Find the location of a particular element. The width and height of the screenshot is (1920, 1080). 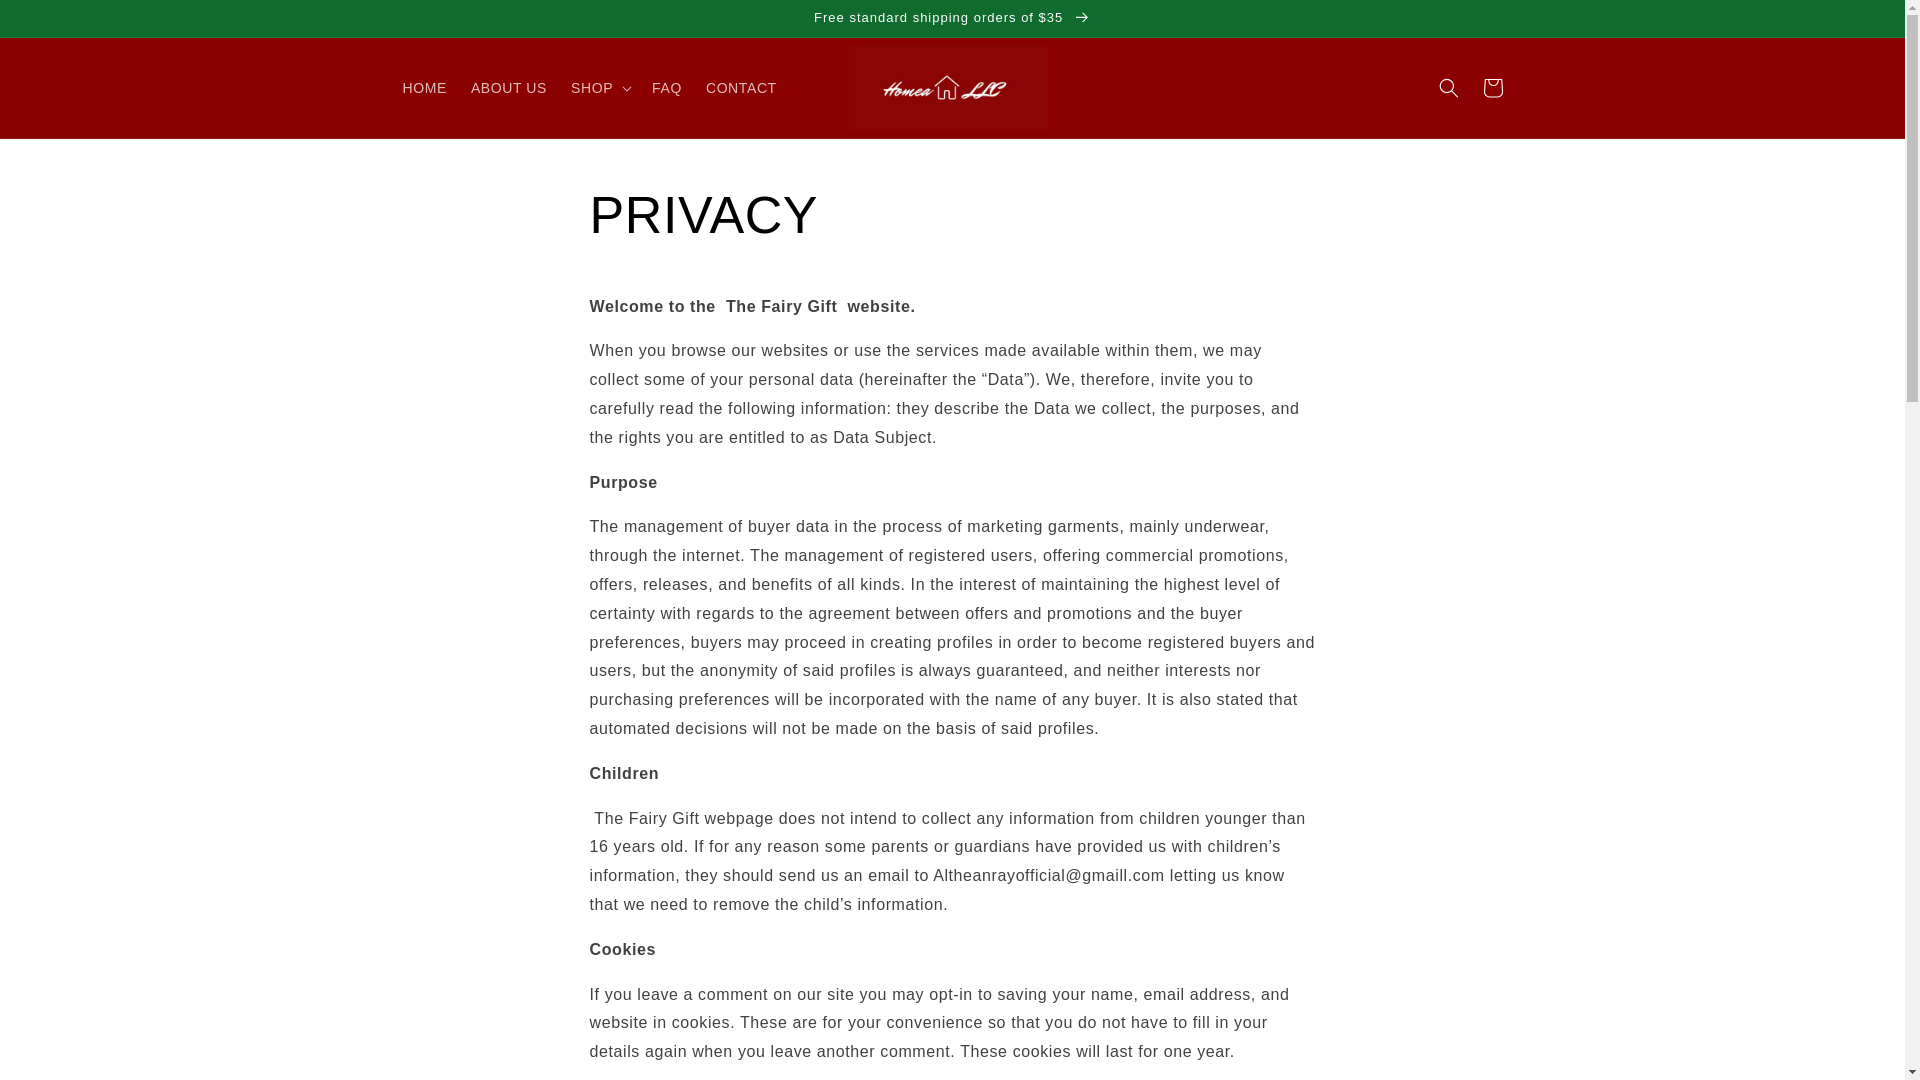

ABOUT US is located at coordinates (508, 88).